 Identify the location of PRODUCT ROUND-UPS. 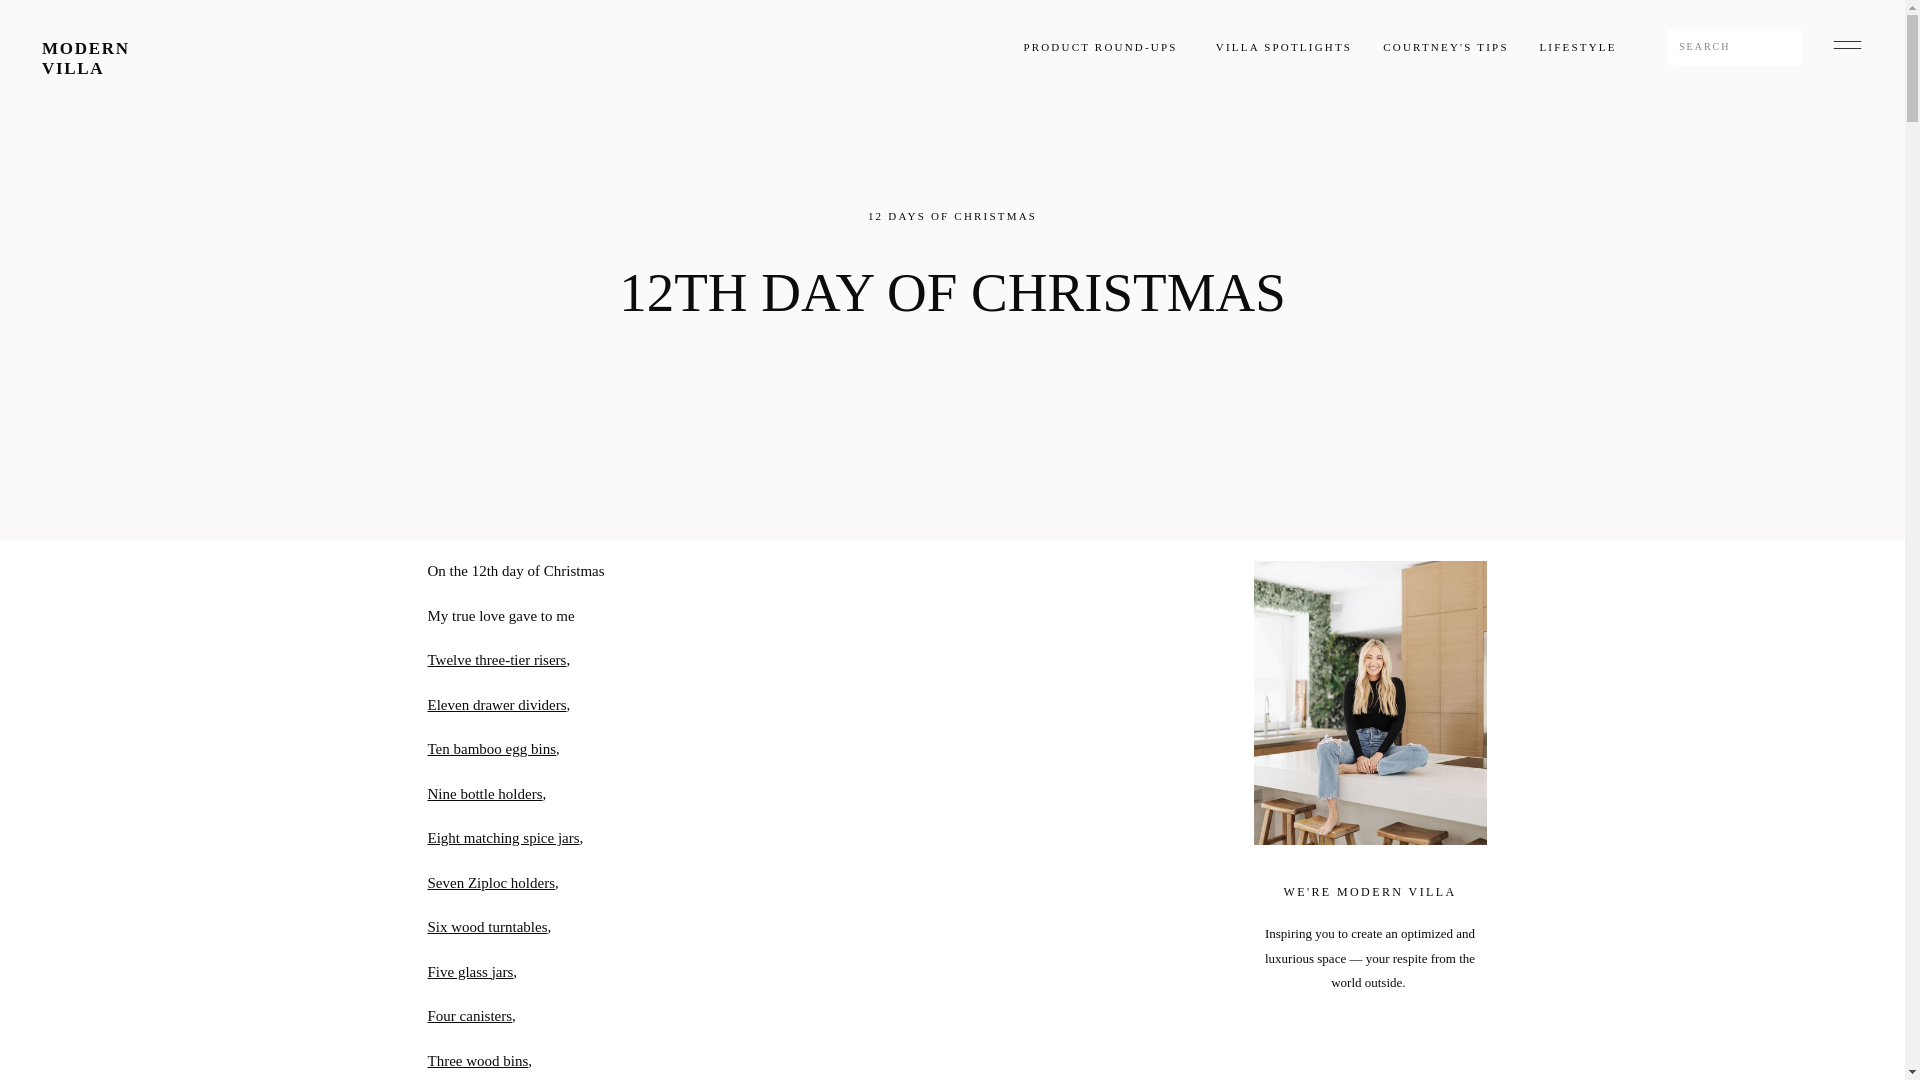
(1100, 47).